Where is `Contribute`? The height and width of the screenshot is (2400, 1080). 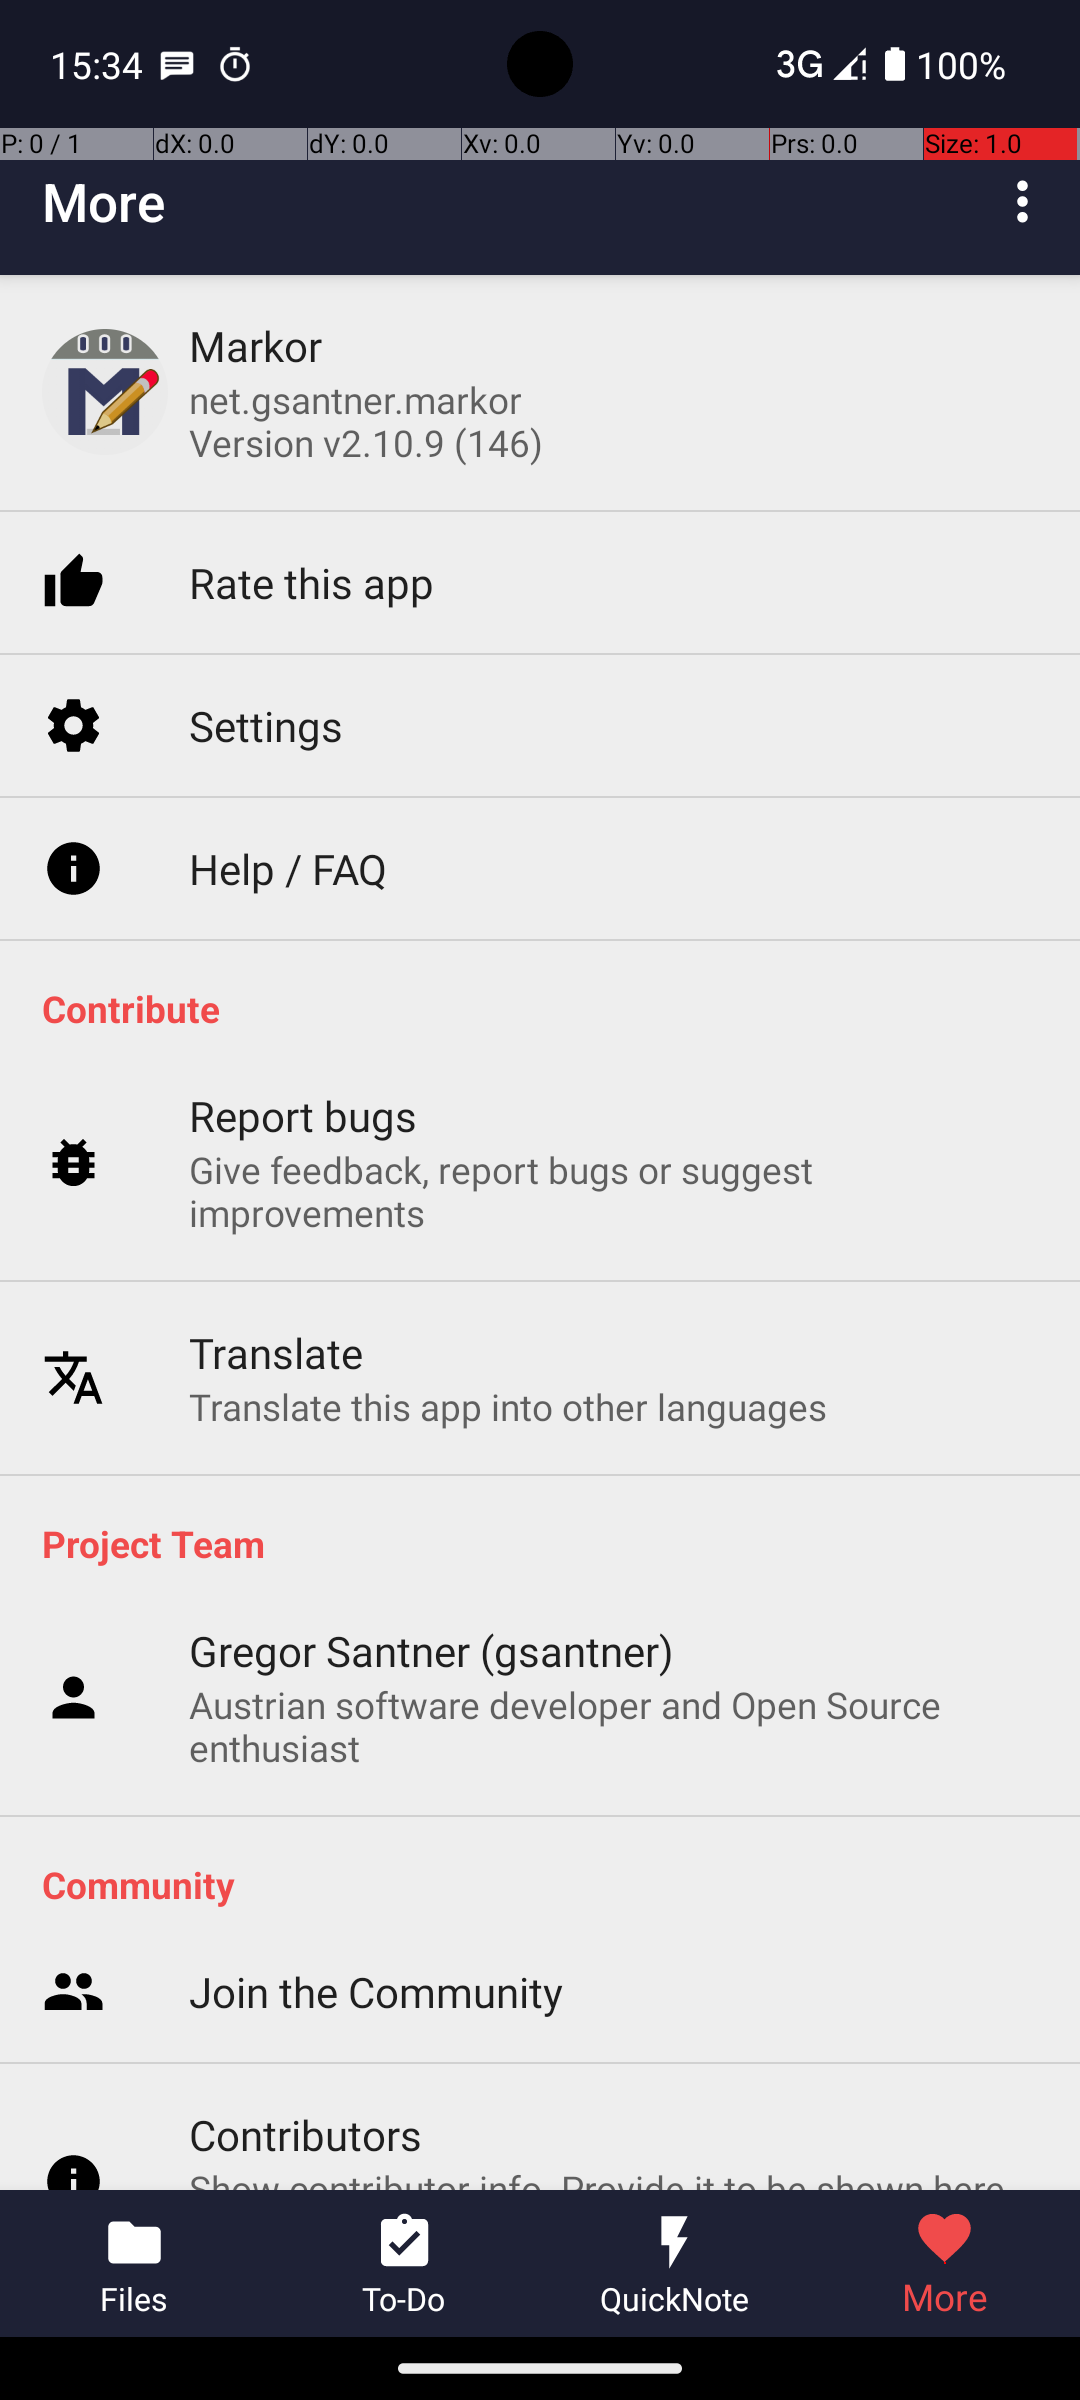
Contribute is located at coordinates (550, 1008).